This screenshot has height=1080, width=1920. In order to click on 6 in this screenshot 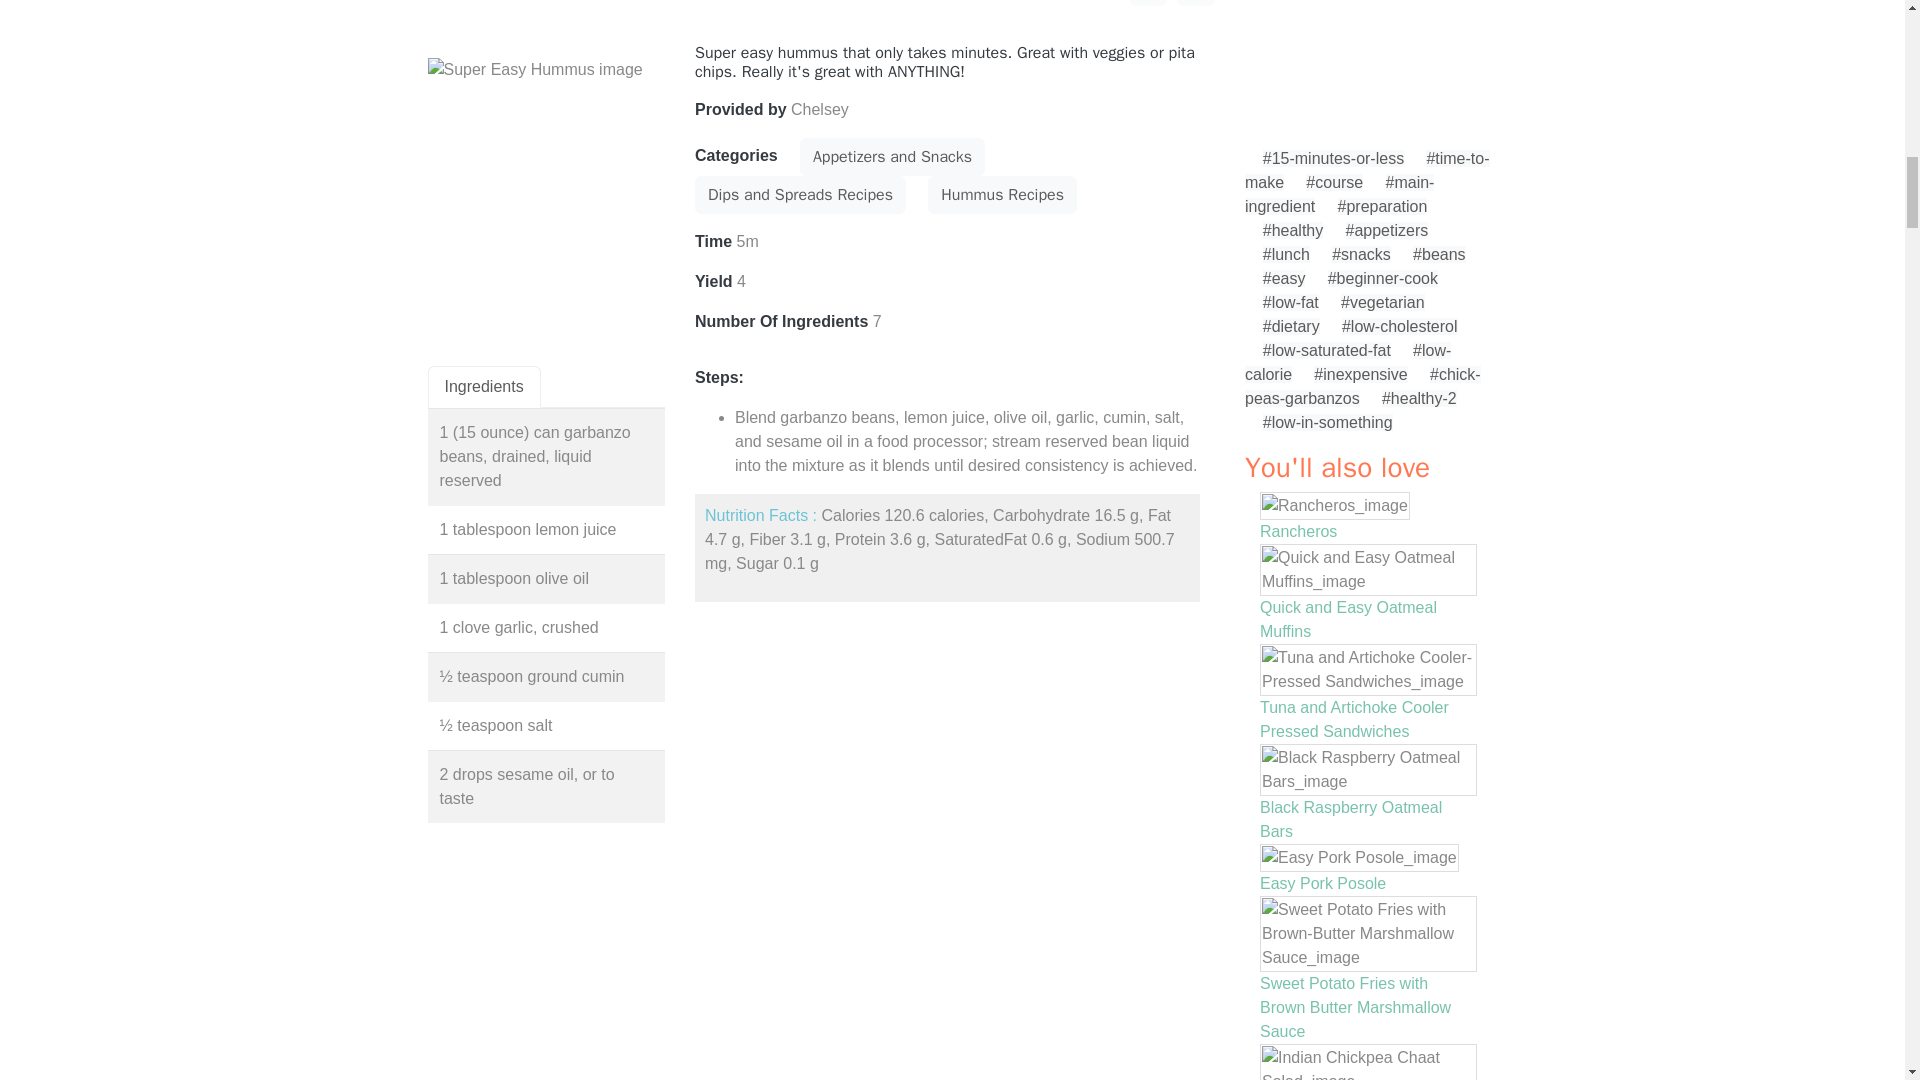, I will do `click(1148, 3)`.